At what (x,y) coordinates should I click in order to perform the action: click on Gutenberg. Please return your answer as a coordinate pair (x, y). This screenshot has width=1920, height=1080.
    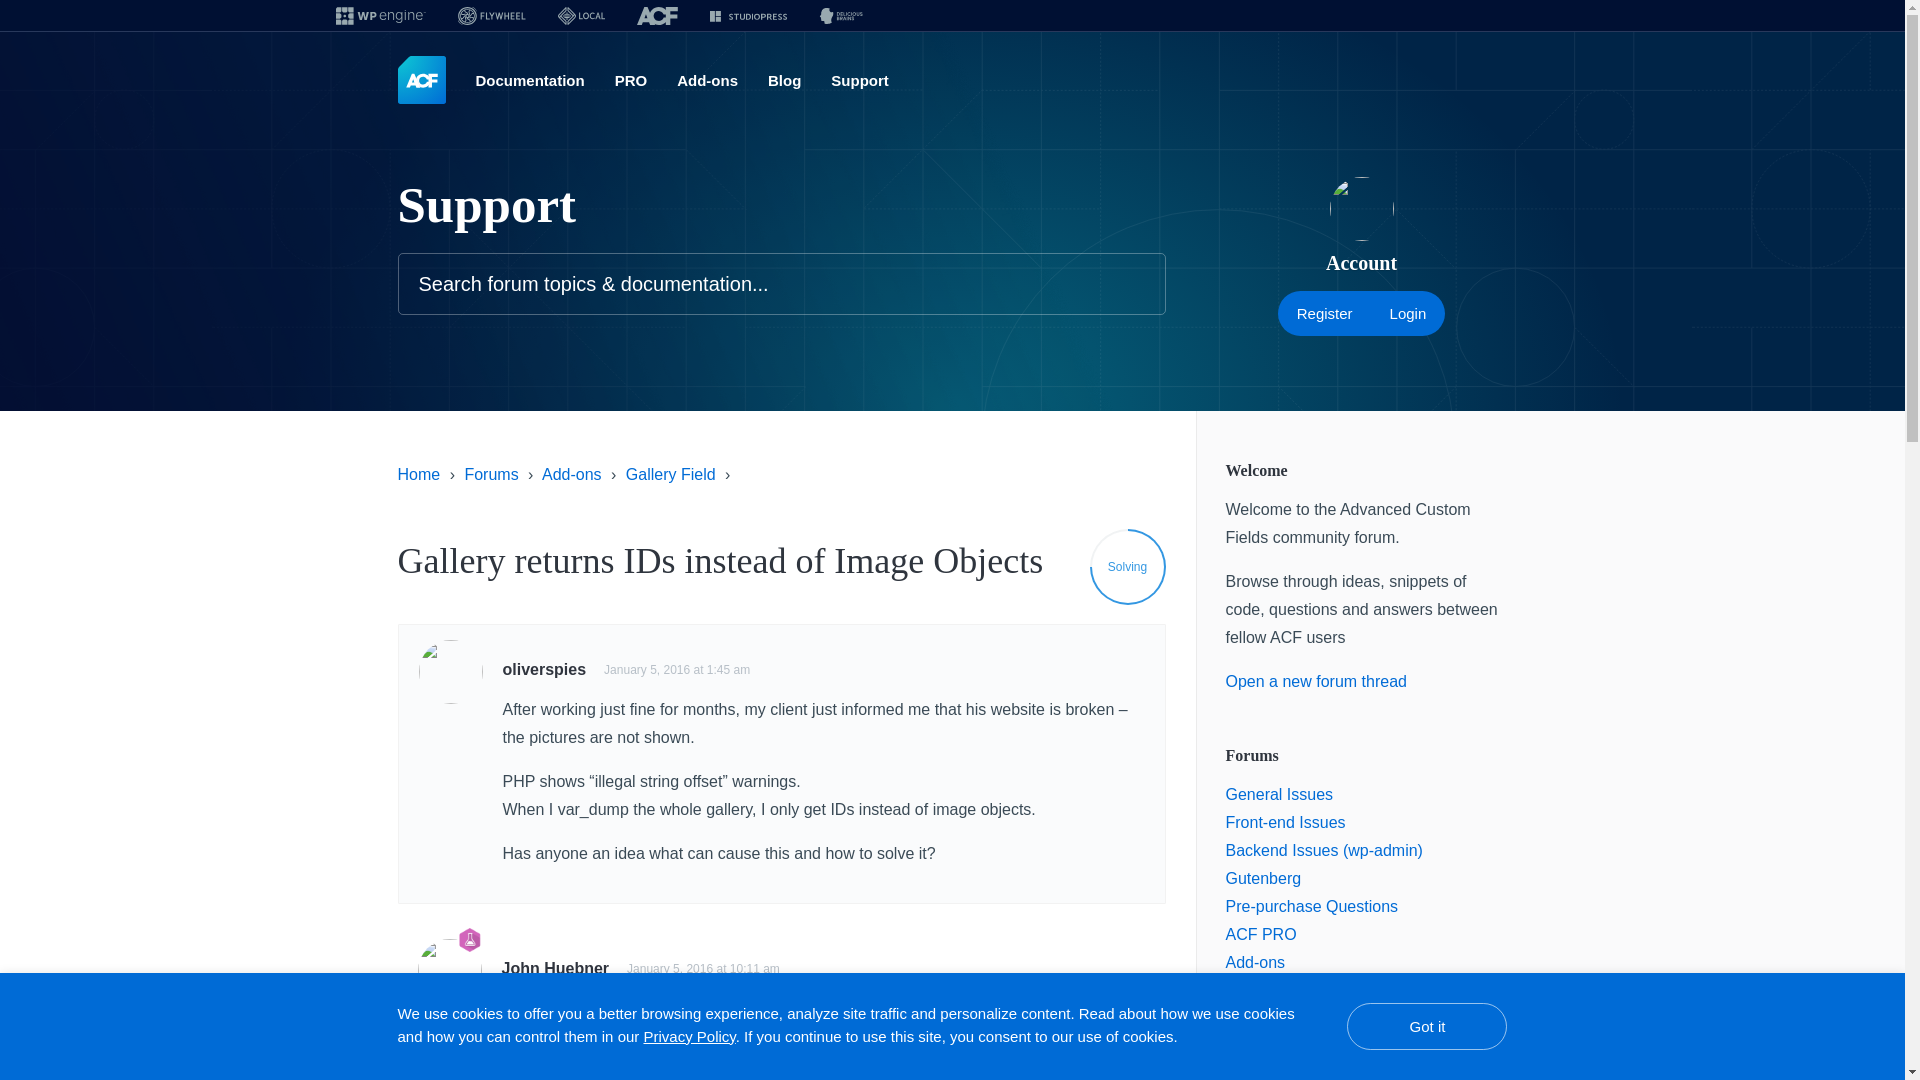
    Looking at the image, I should click on (1264, 878).